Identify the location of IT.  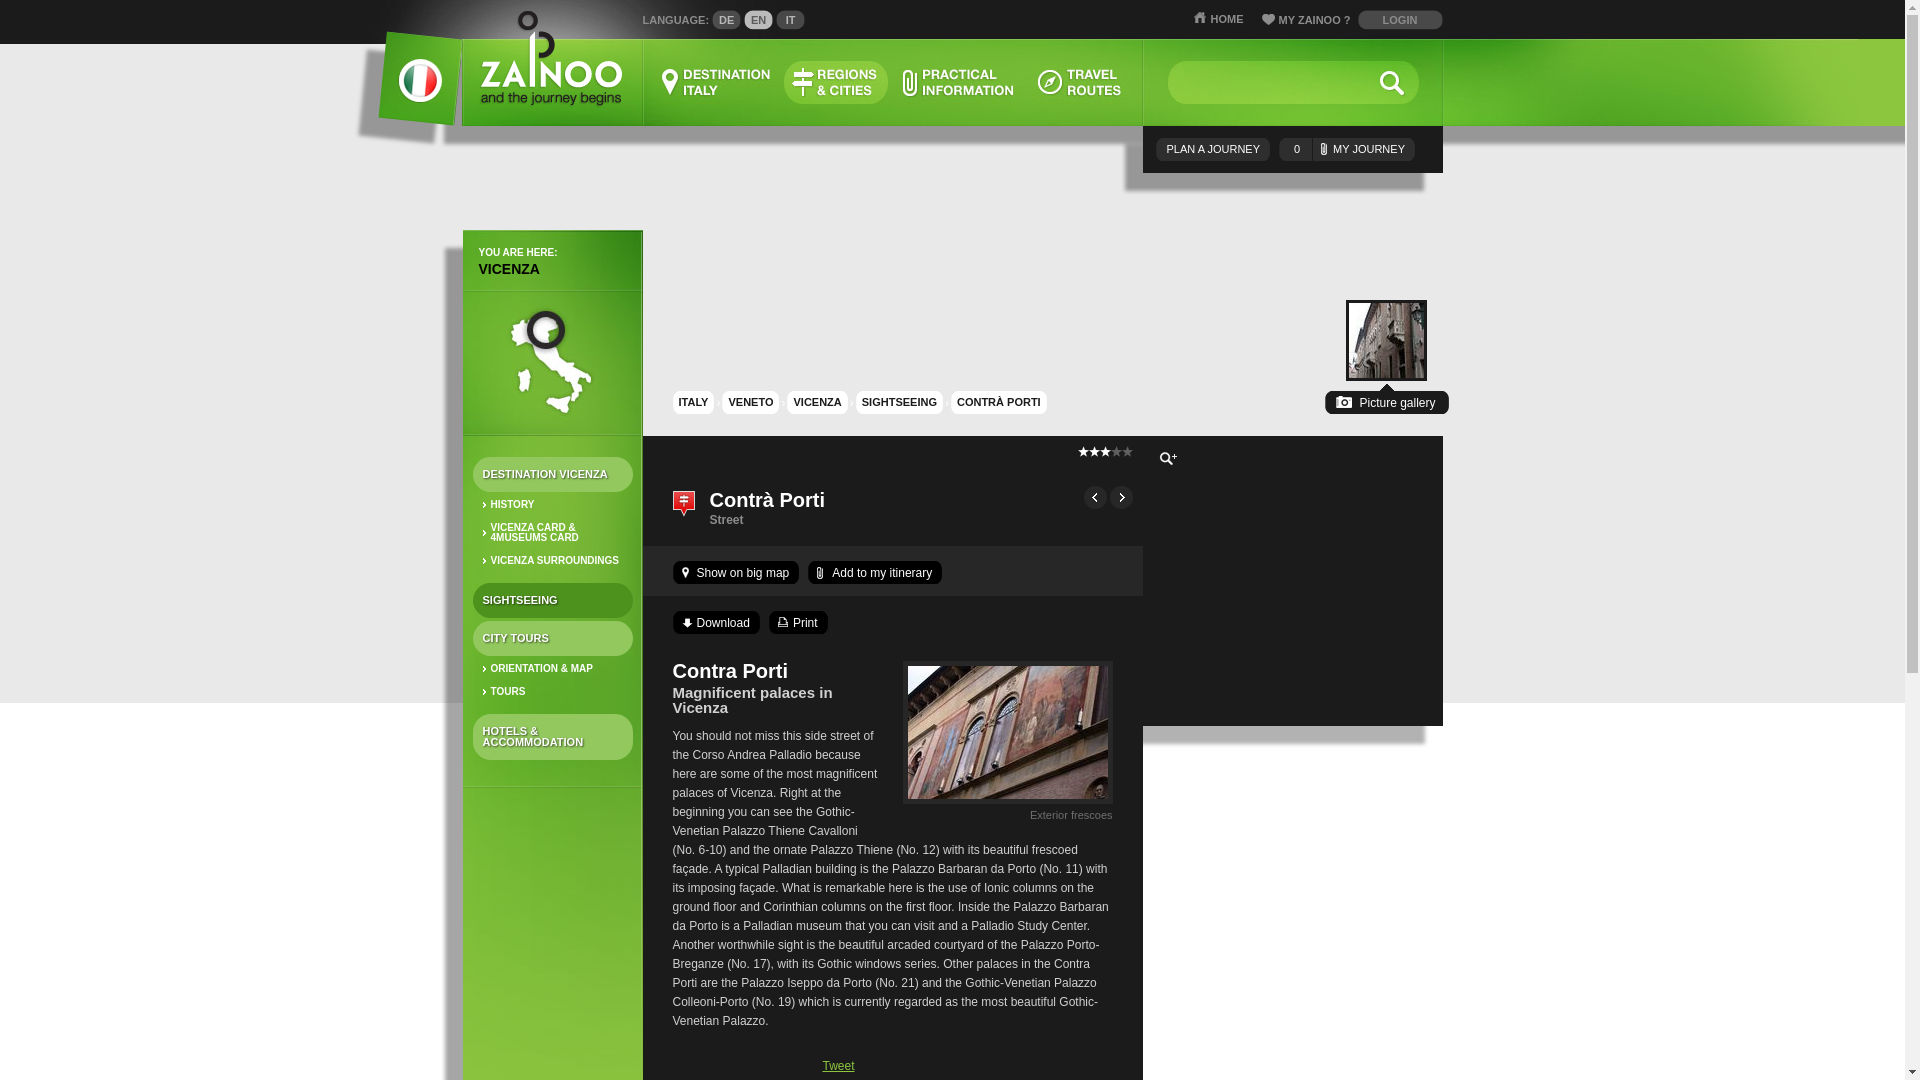
(790, 20).